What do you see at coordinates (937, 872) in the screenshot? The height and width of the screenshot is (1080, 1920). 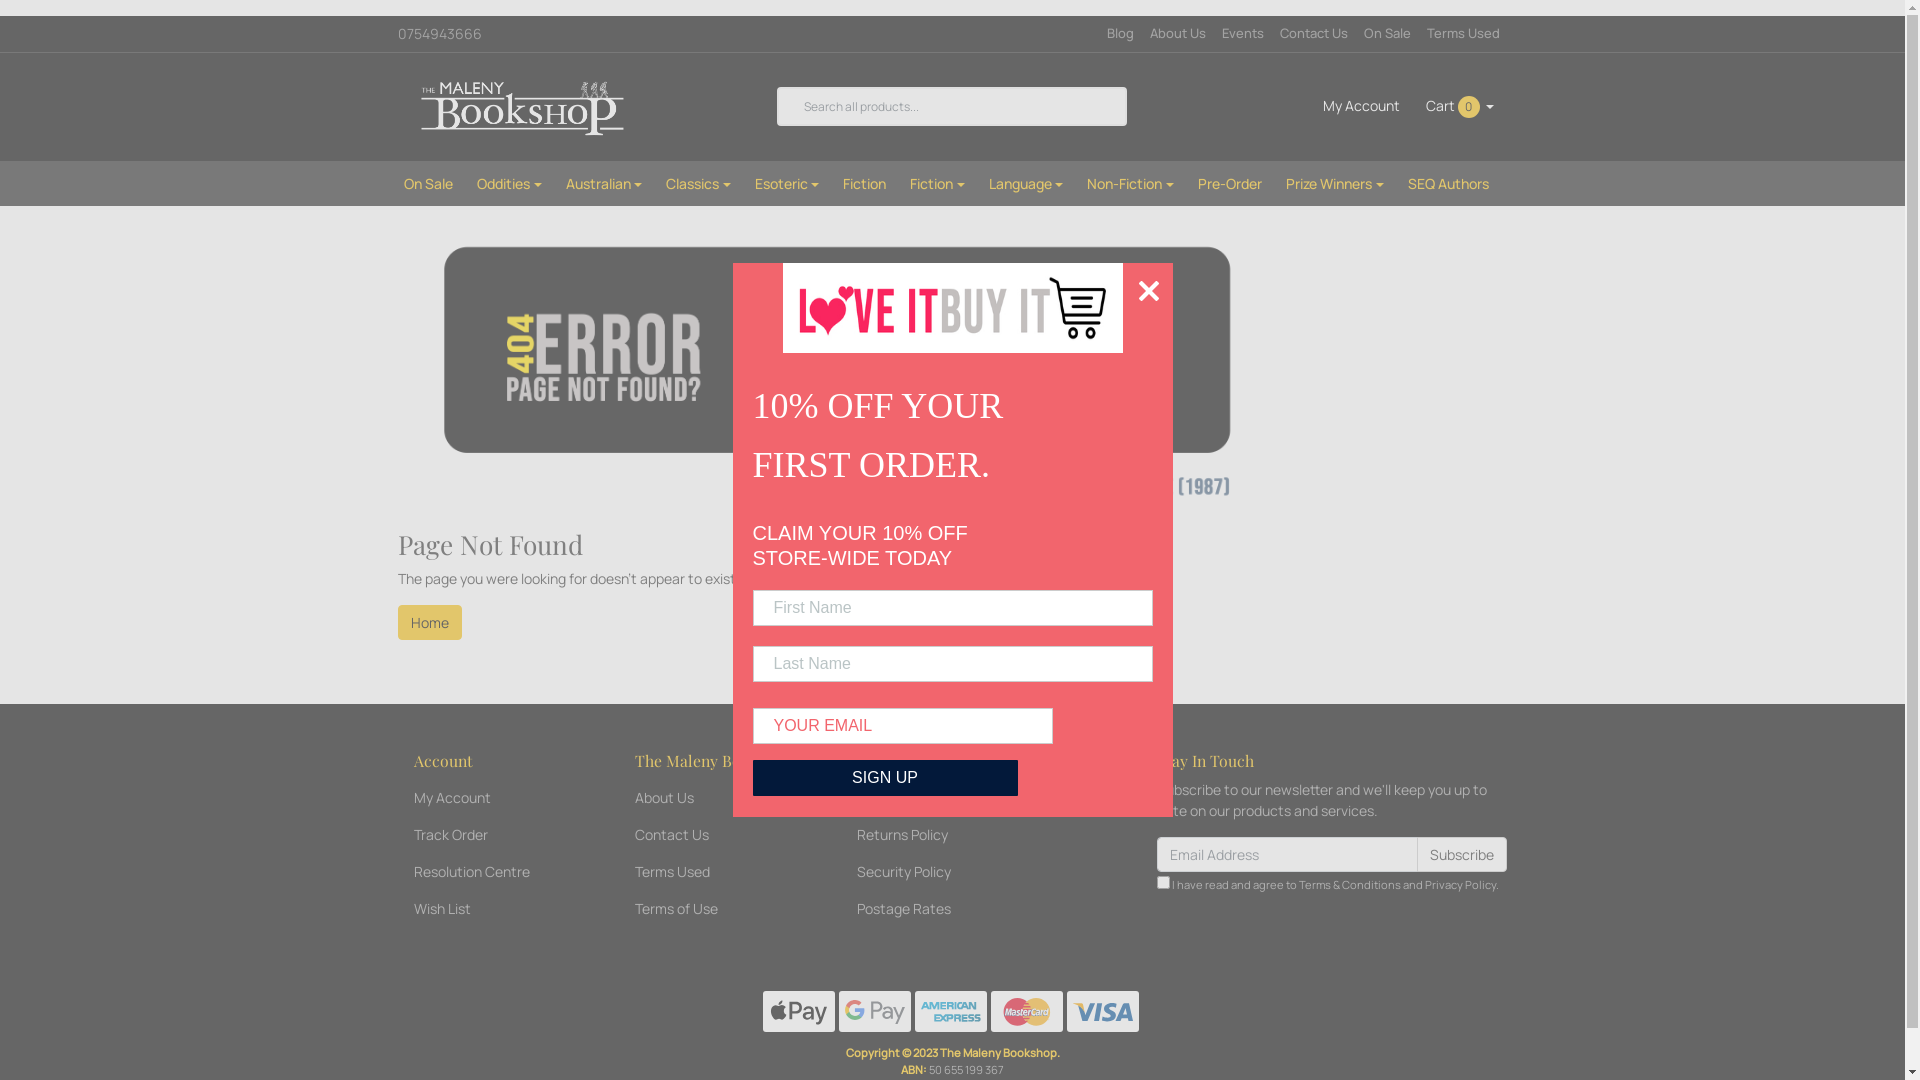 I see `Security Policy` at bounding box center [937, 872].